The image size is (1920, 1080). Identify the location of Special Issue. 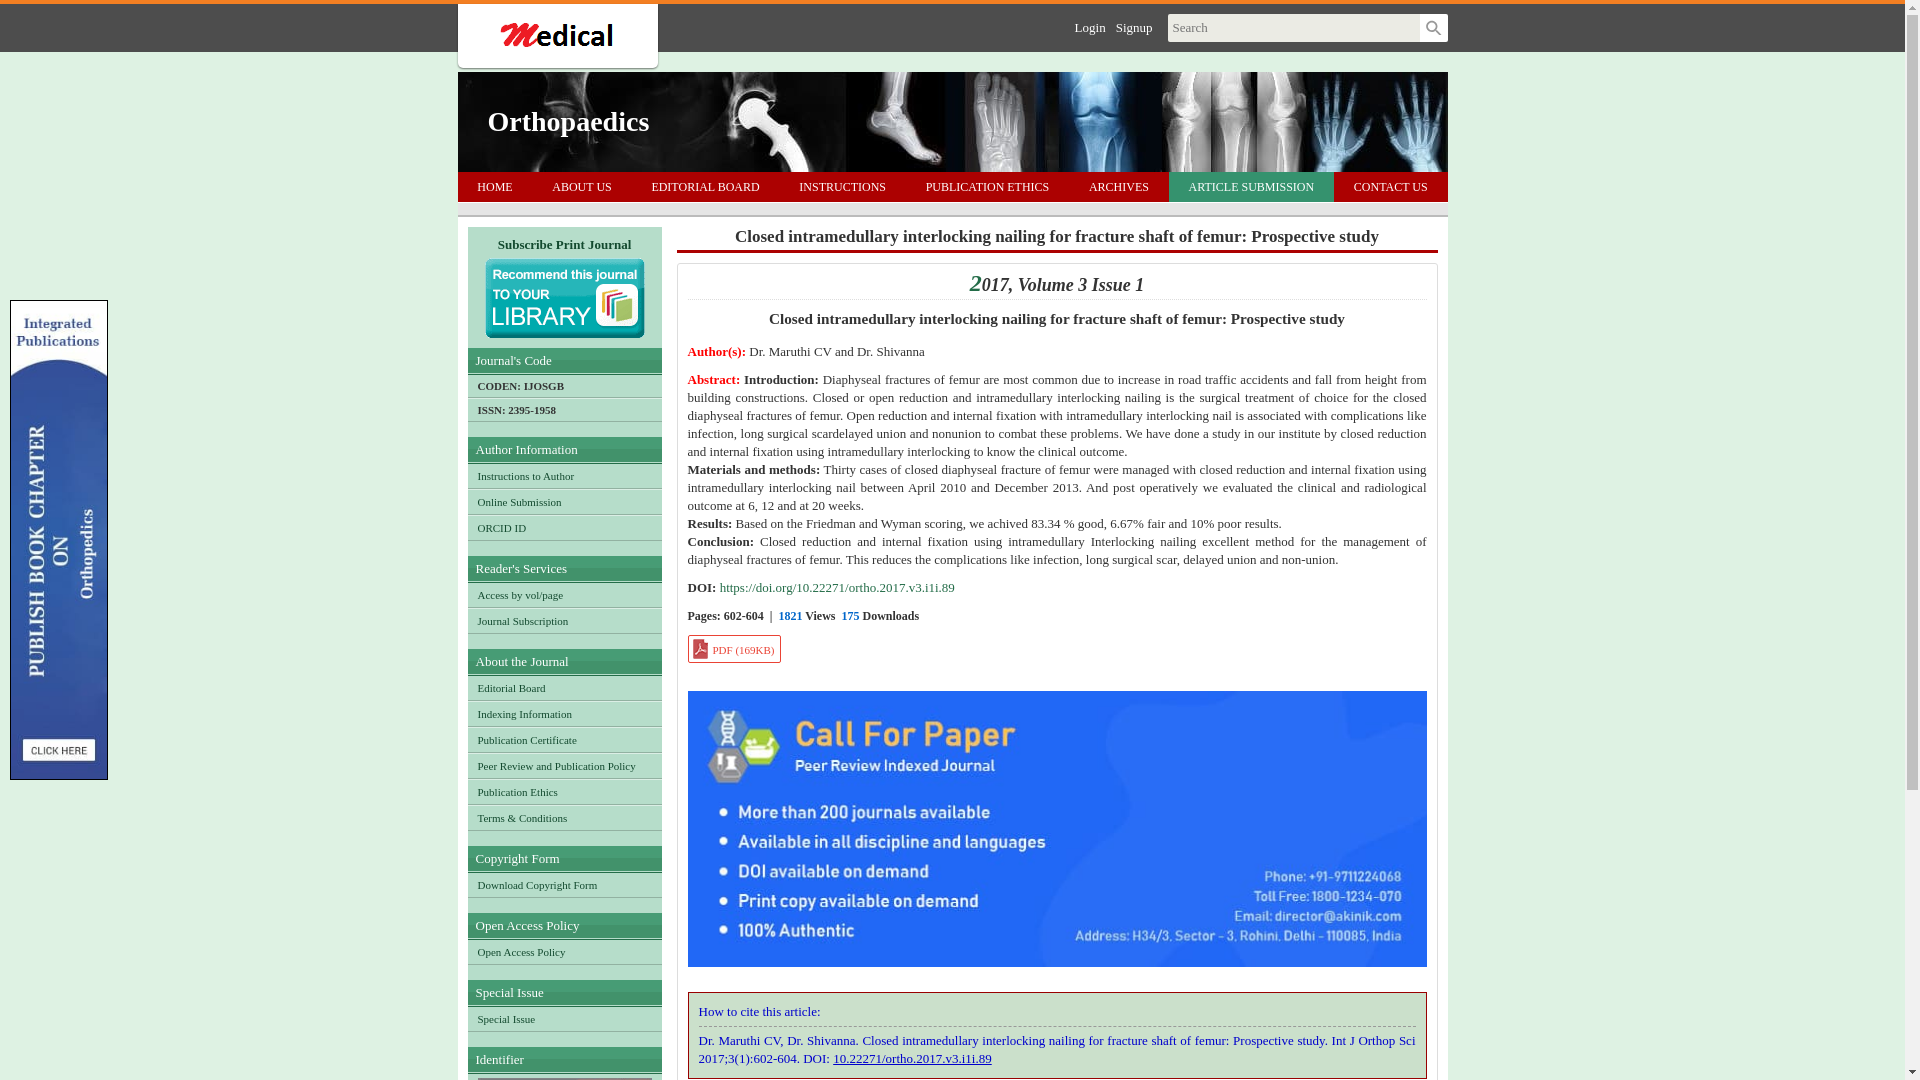
(565, 1018).